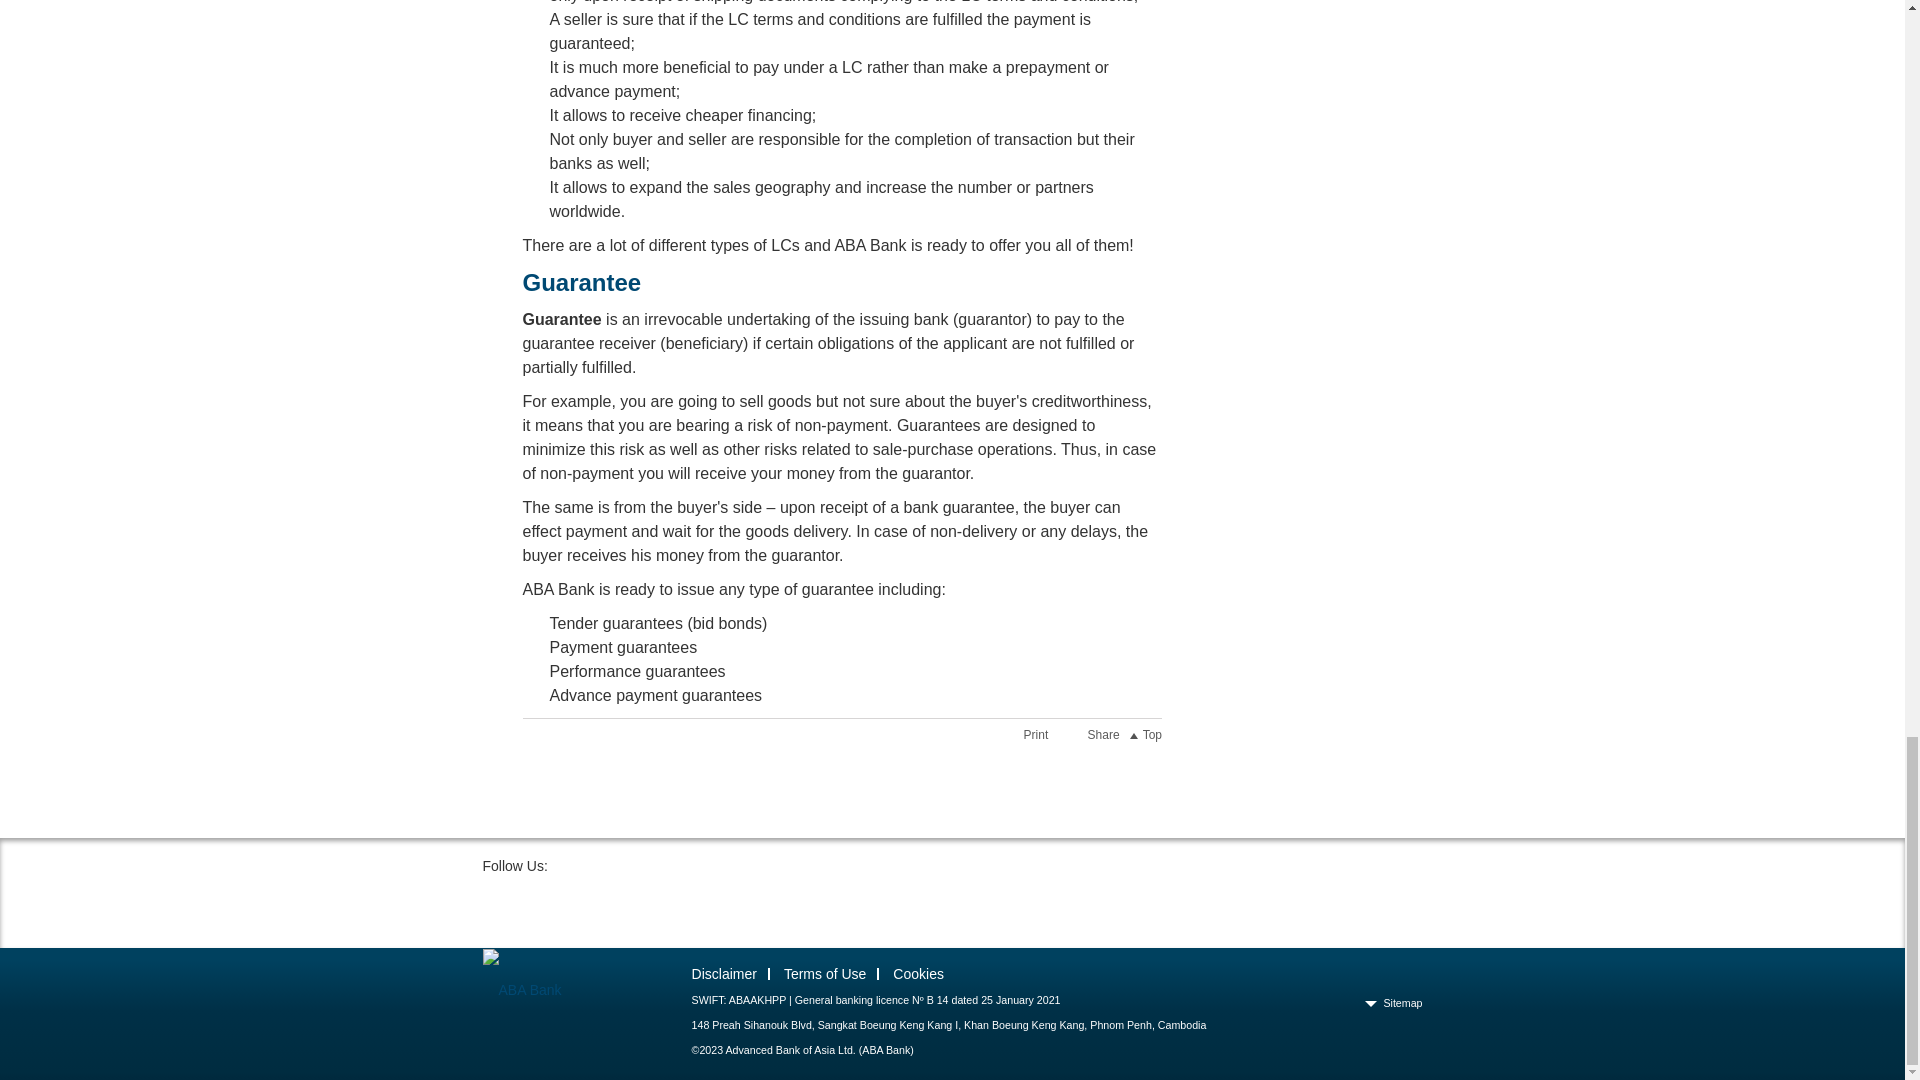  I want to click on ABA Tiktok, so click(560, 906).